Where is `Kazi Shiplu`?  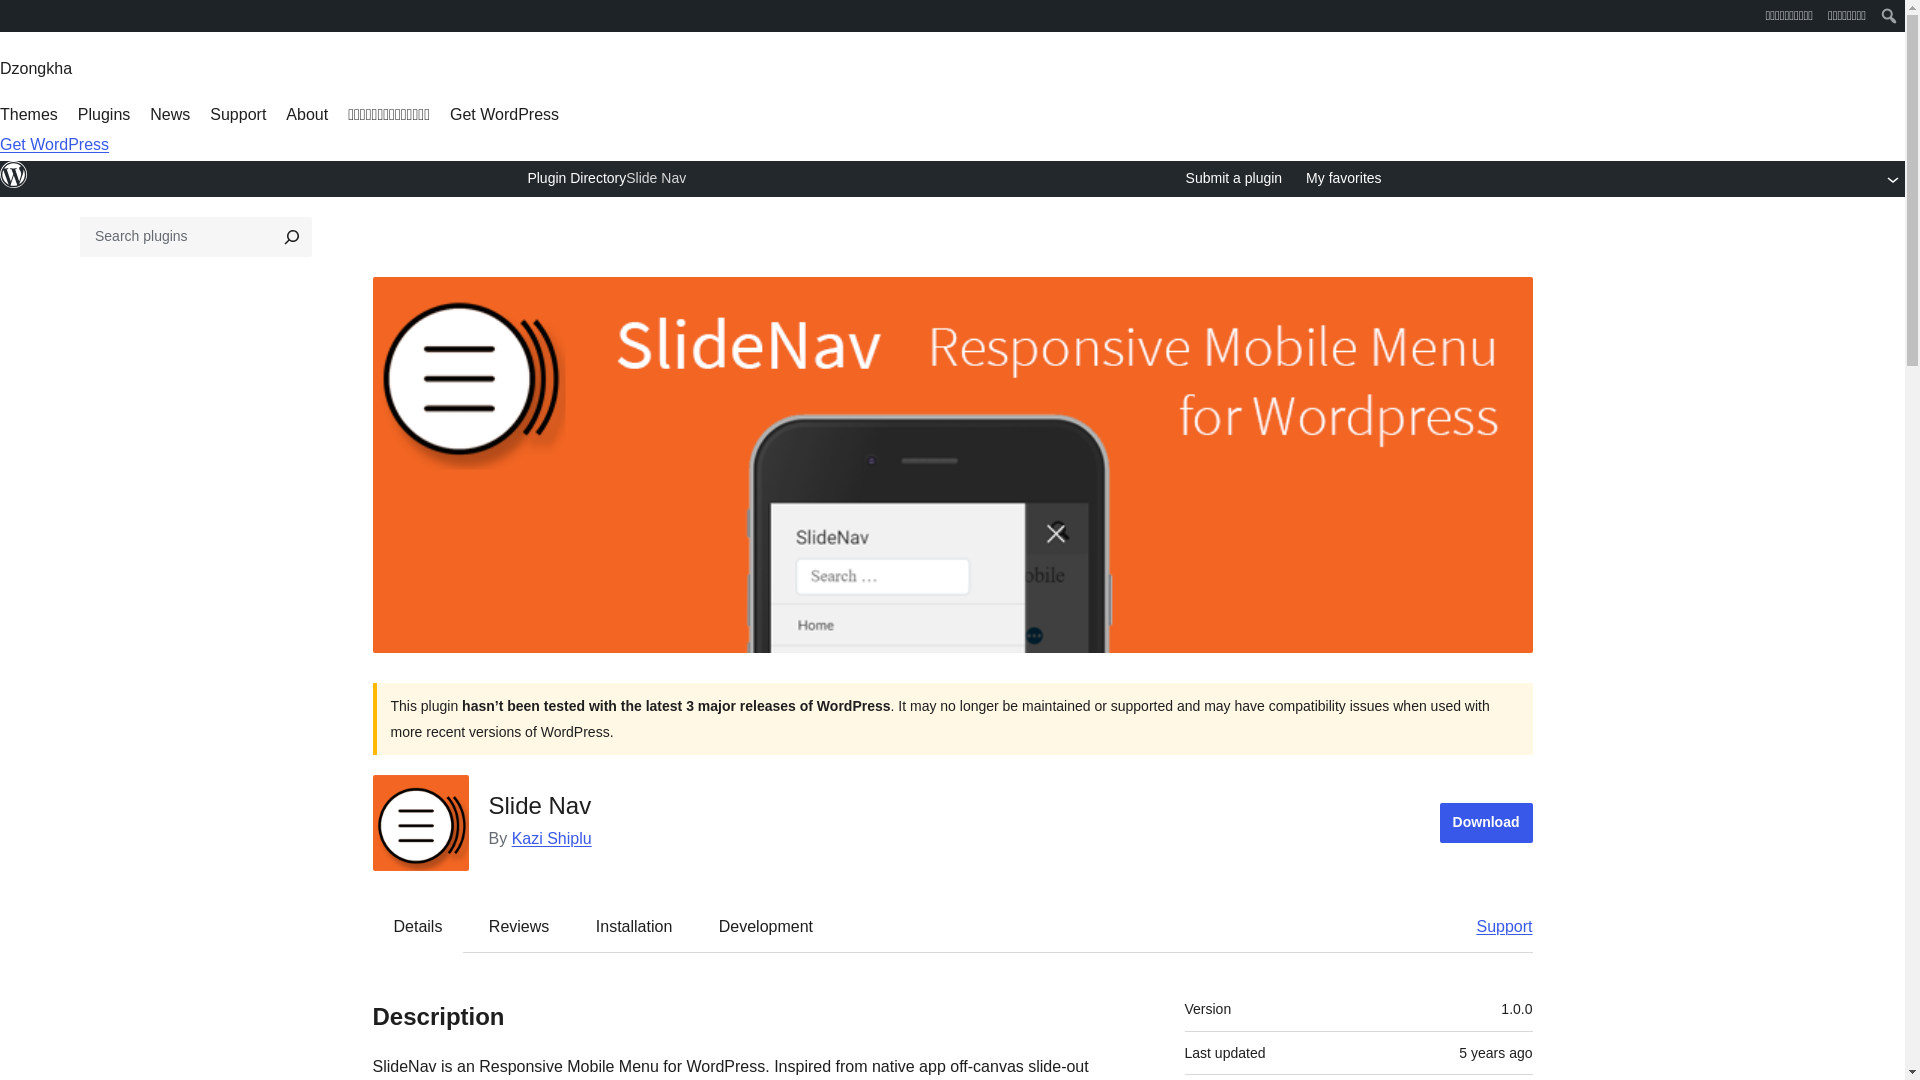 Kazi Shiplu is located at coordinates (552, 838).